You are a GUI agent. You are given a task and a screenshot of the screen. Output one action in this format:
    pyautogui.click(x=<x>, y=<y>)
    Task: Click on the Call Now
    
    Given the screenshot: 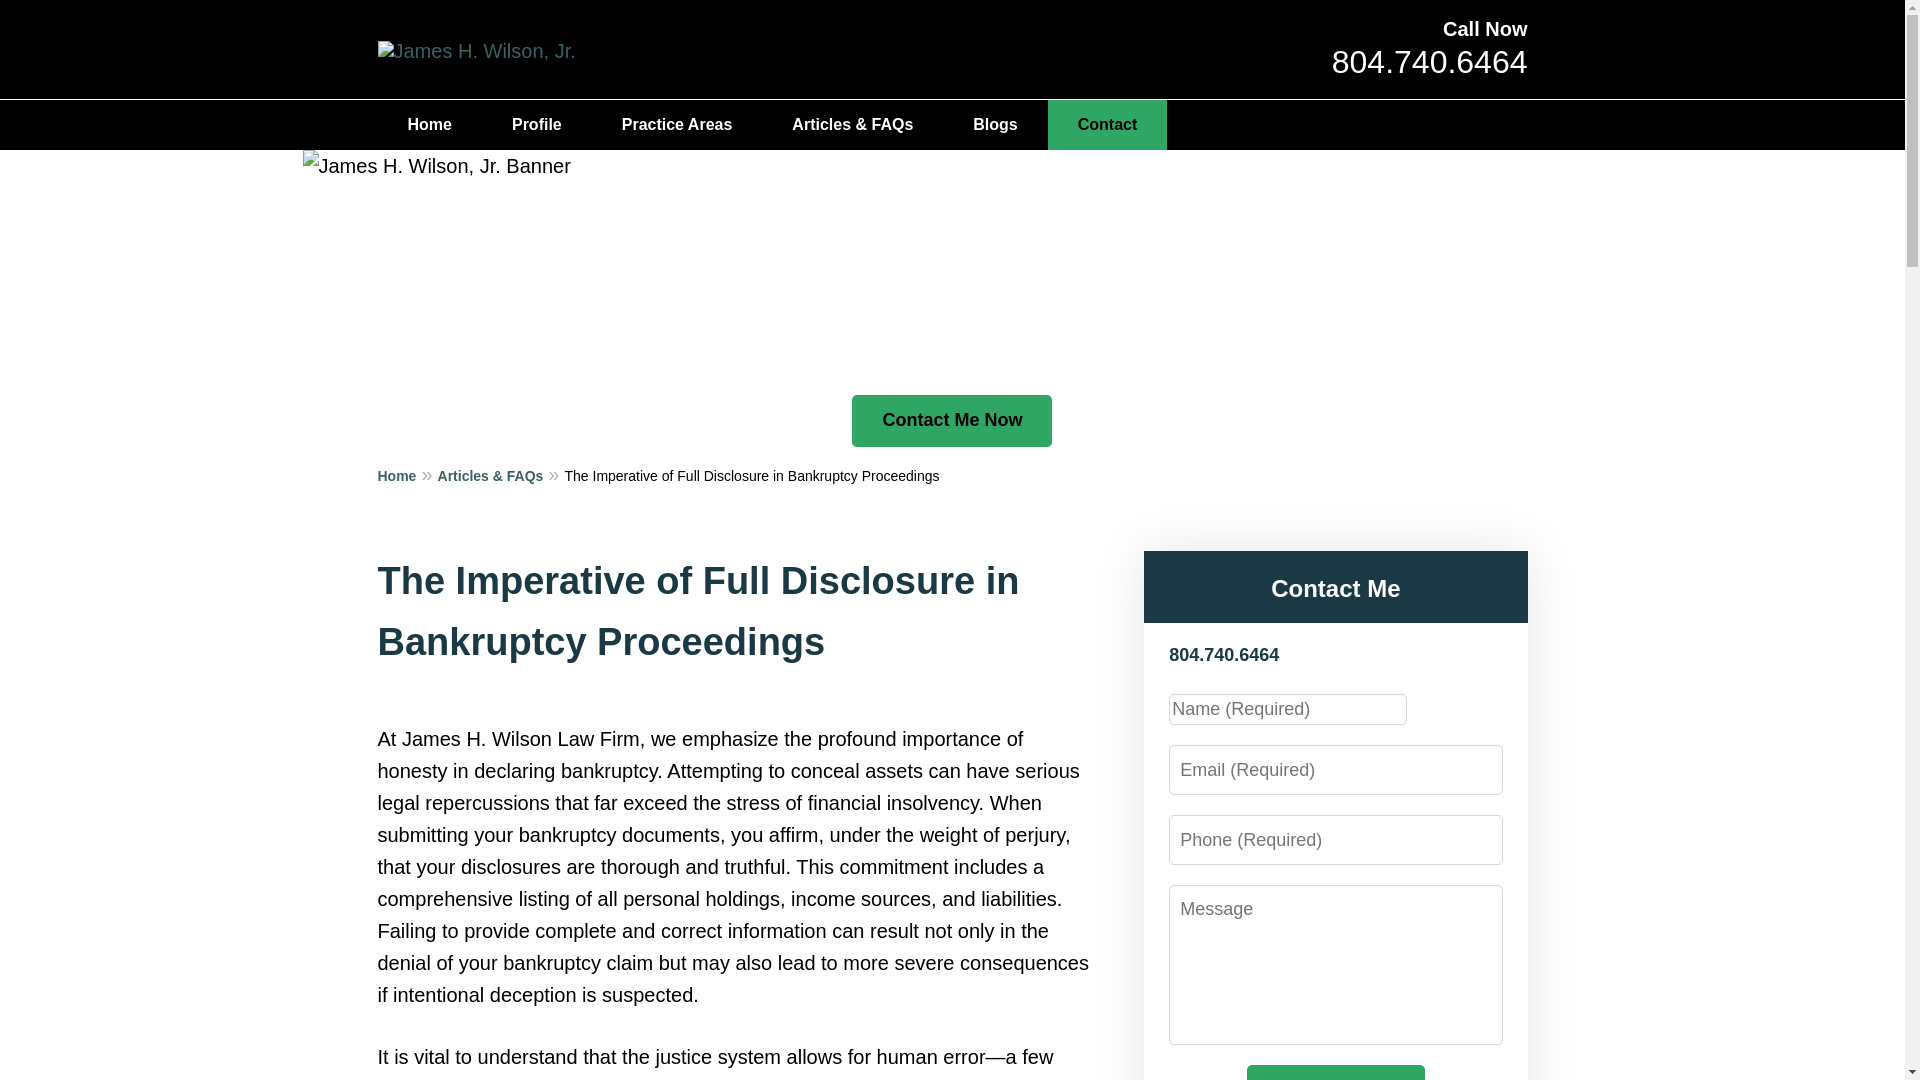 What is the action you would take?
    pyautogui.click(x=1484, y=28)
    